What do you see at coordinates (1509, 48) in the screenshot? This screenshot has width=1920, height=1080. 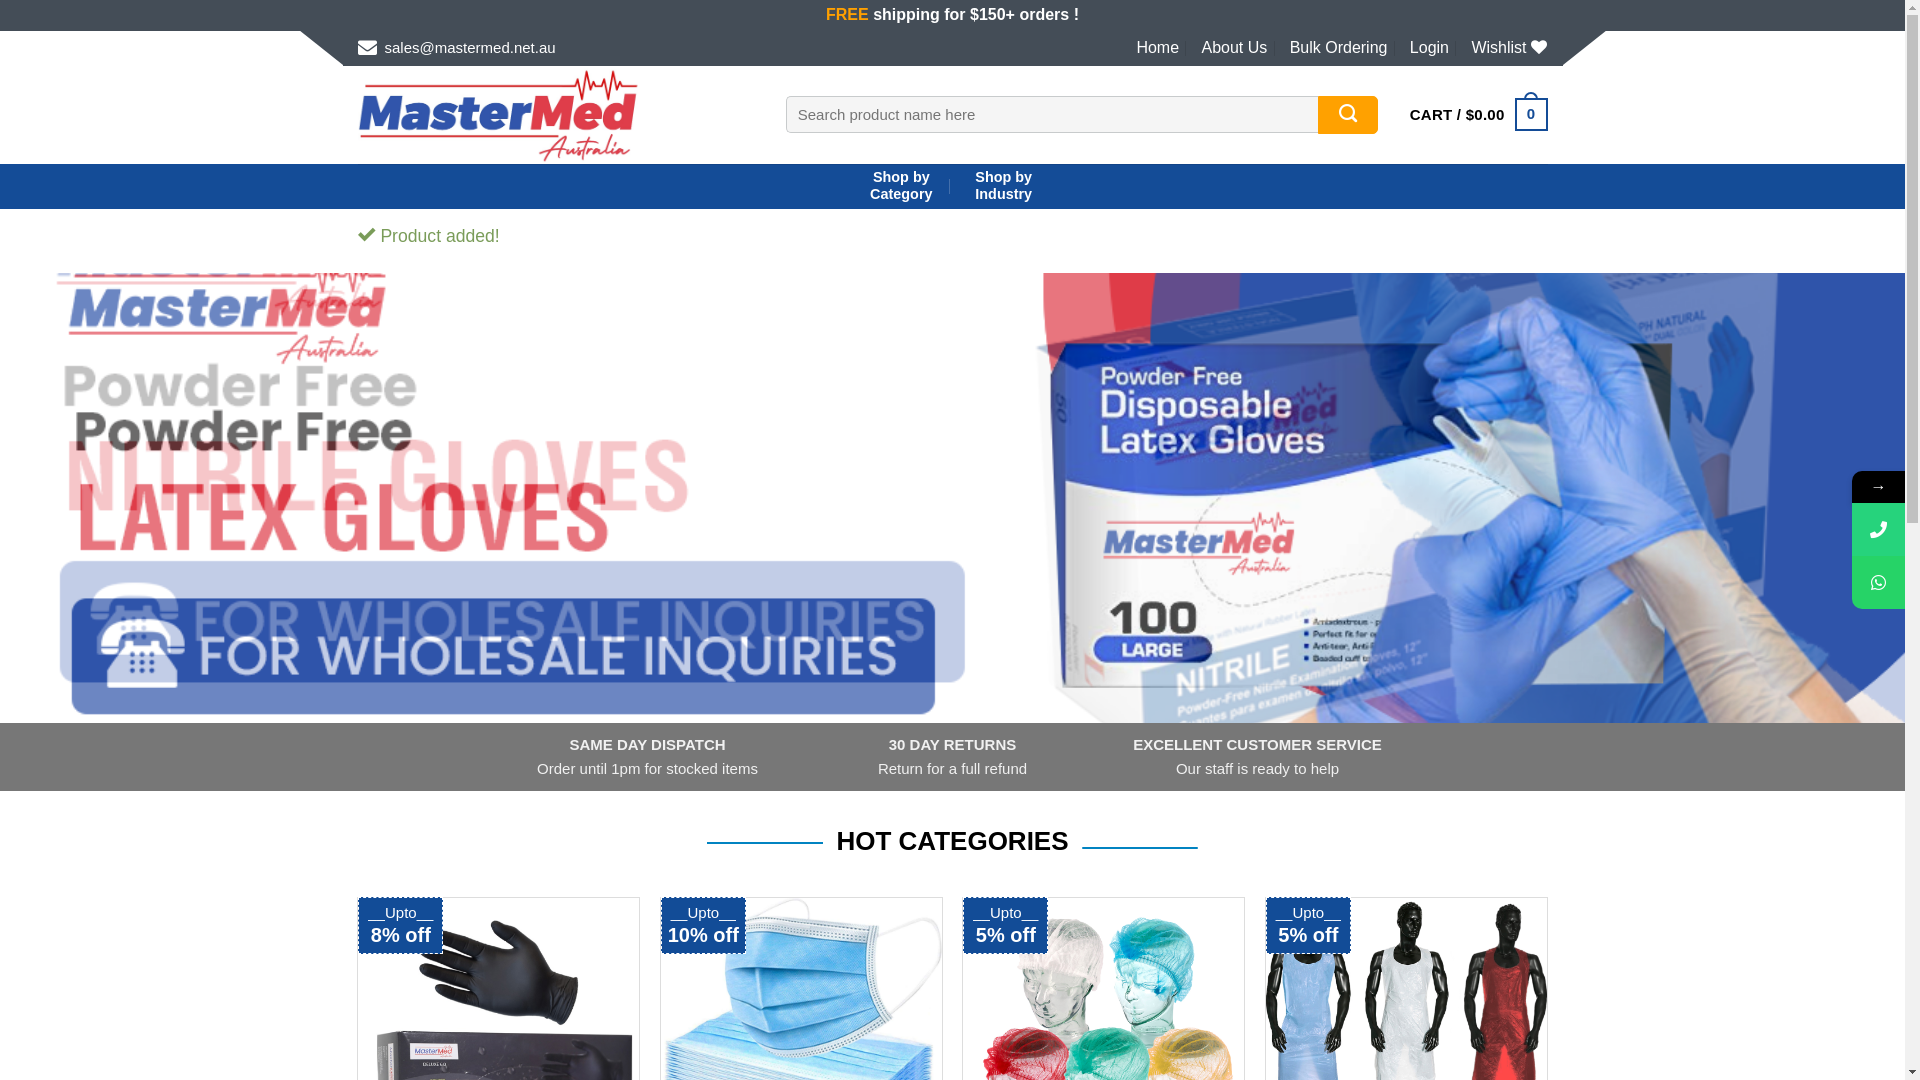 I see `Wishlist` at bounding box center [1509, 48].